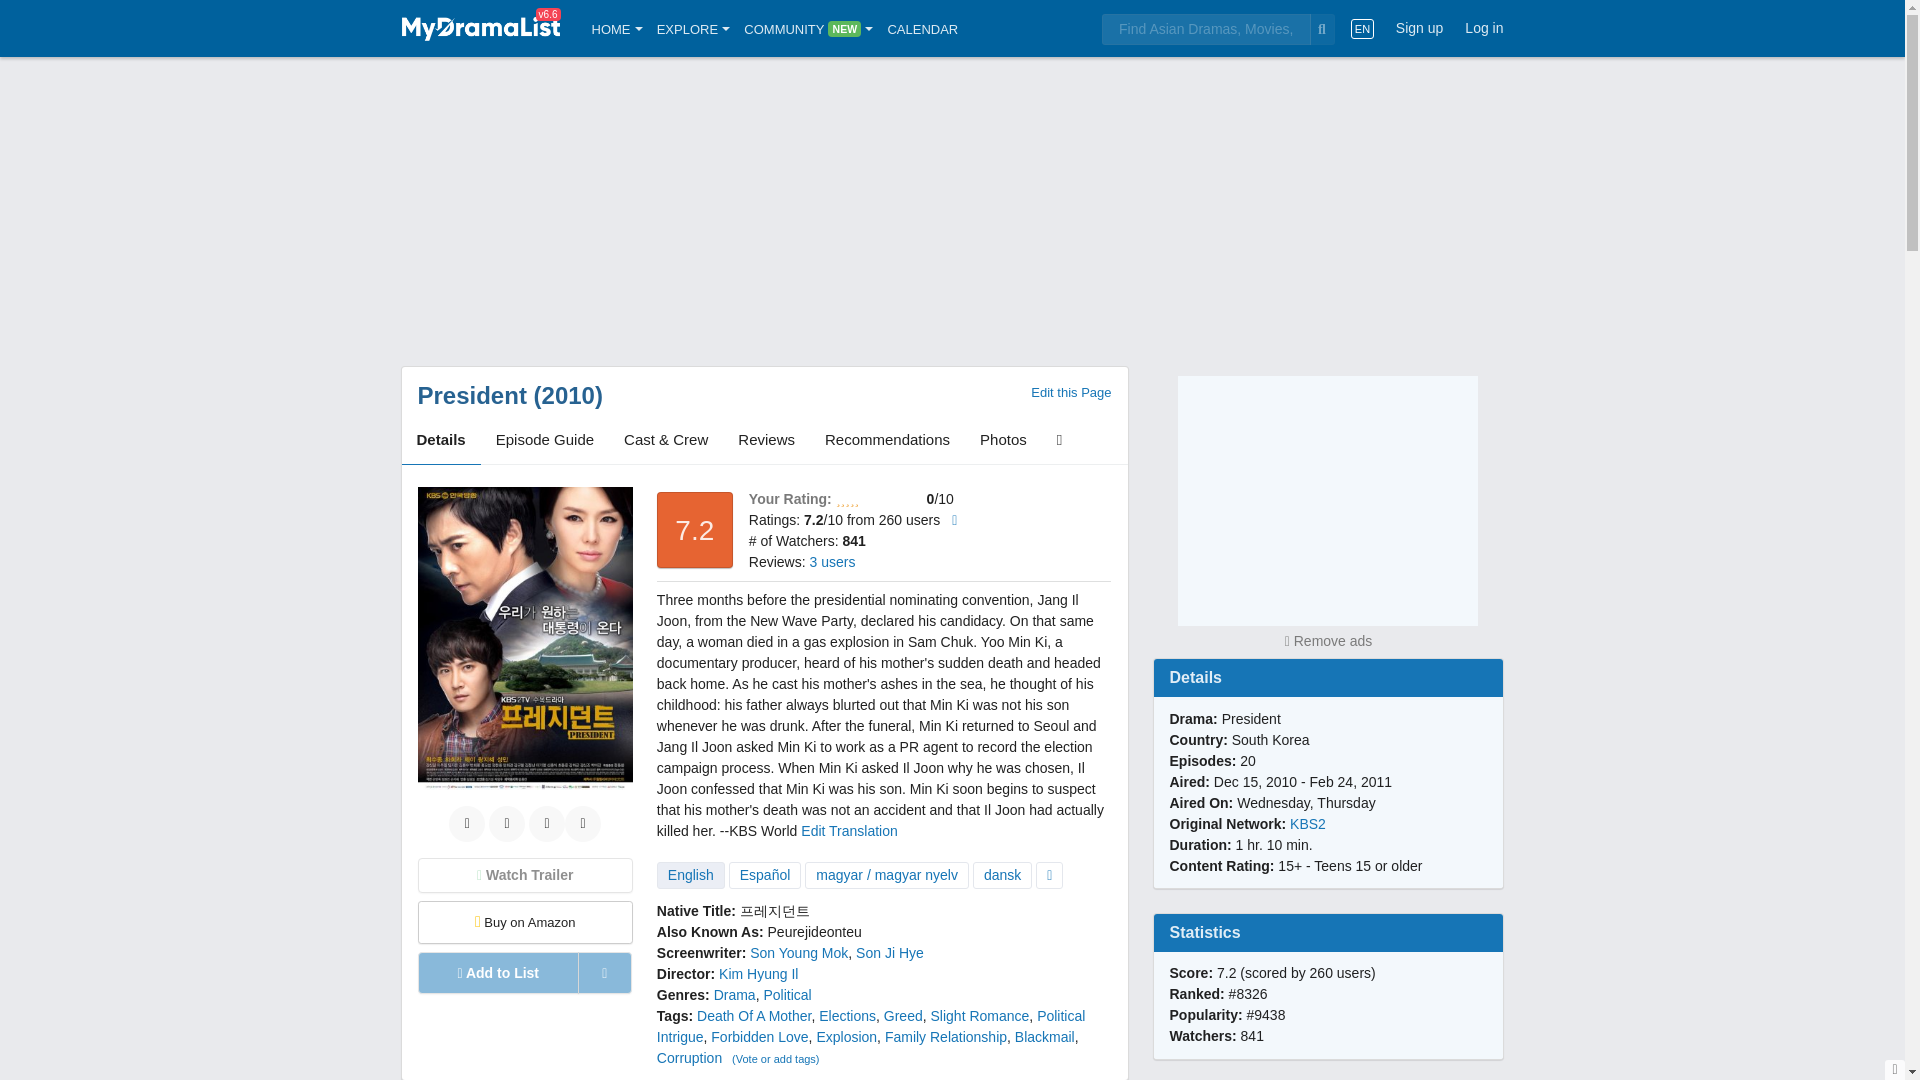 The image size is (1920, 1080). What do you see at coordinates (617, 28) in the screenshot?
I see `HOME` at bounding box center [617, 28].